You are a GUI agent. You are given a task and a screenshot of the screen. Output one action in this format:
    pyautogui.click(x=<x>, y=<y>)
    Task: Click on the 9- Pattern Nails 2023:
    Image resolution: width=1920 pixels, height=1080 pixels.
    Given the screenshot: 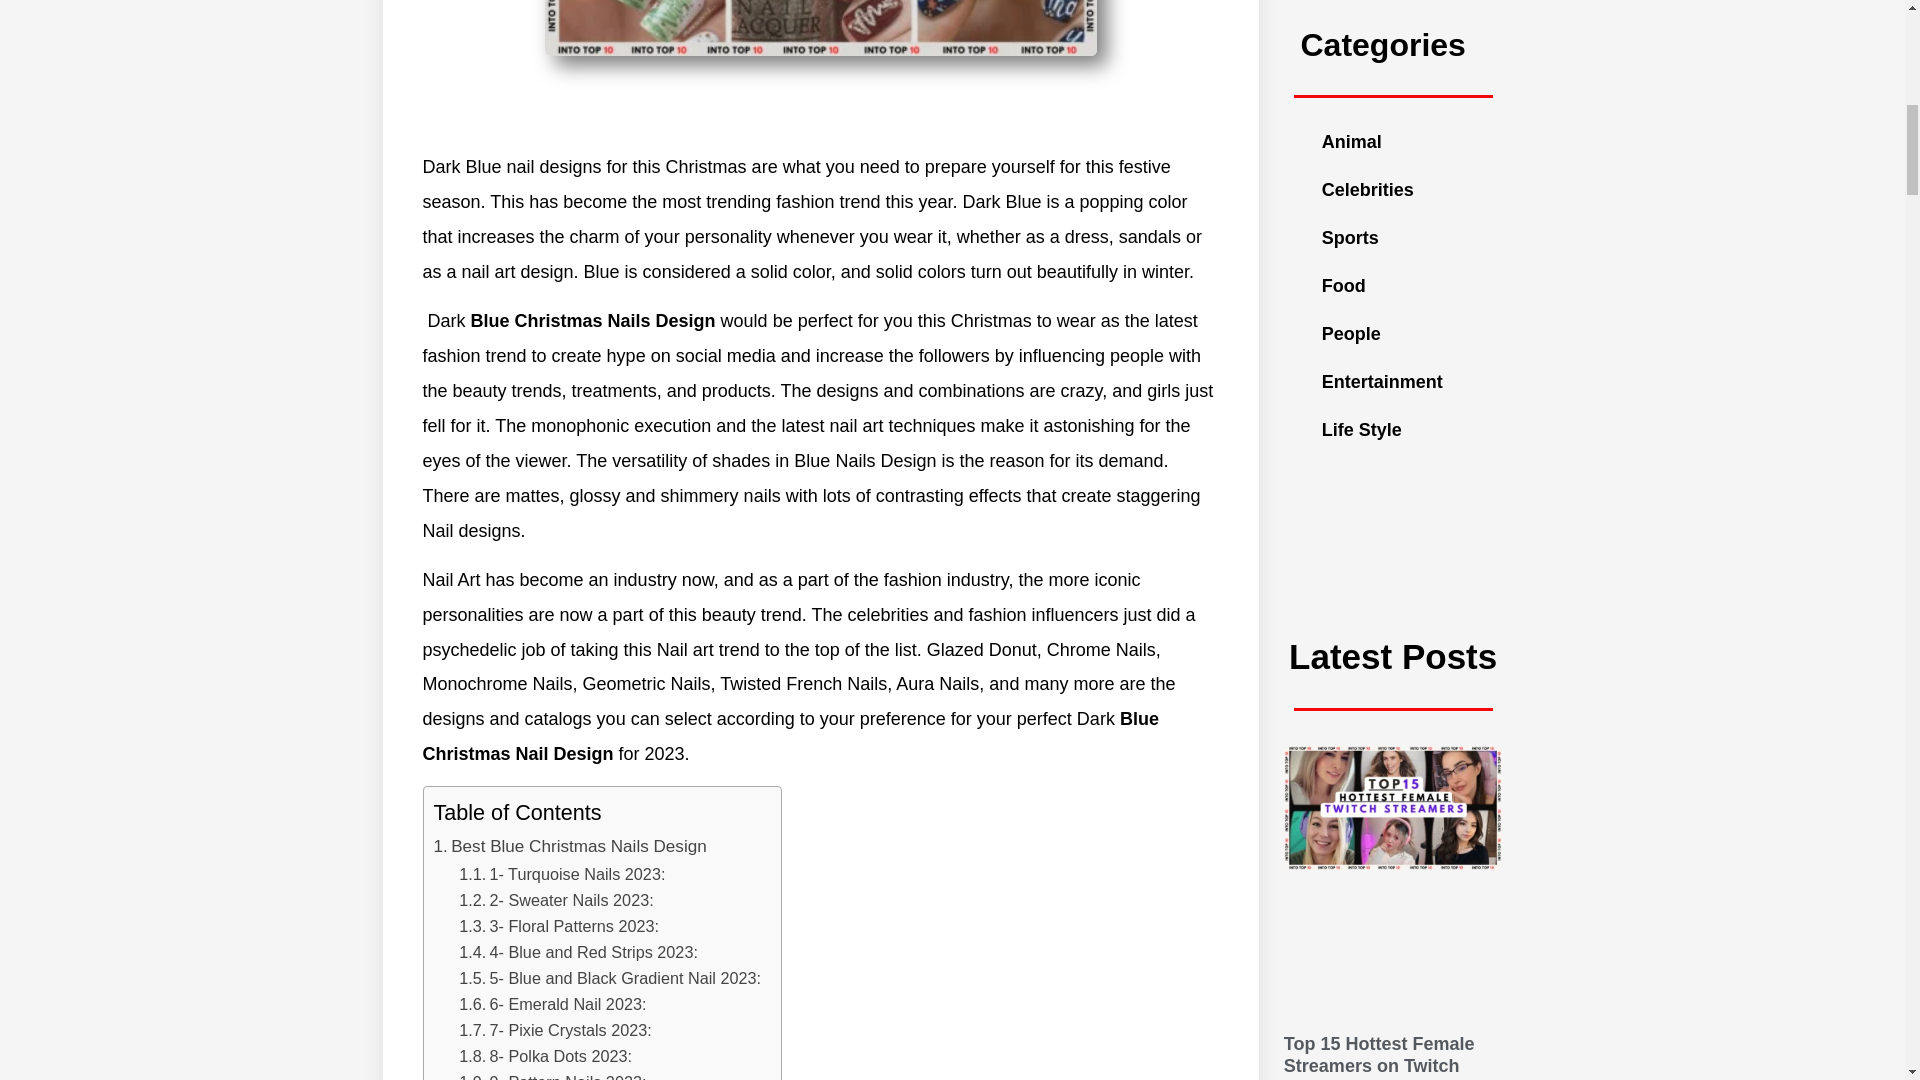 What is the action you would take?
    pyautogui.click(x=567, y=1076)
    